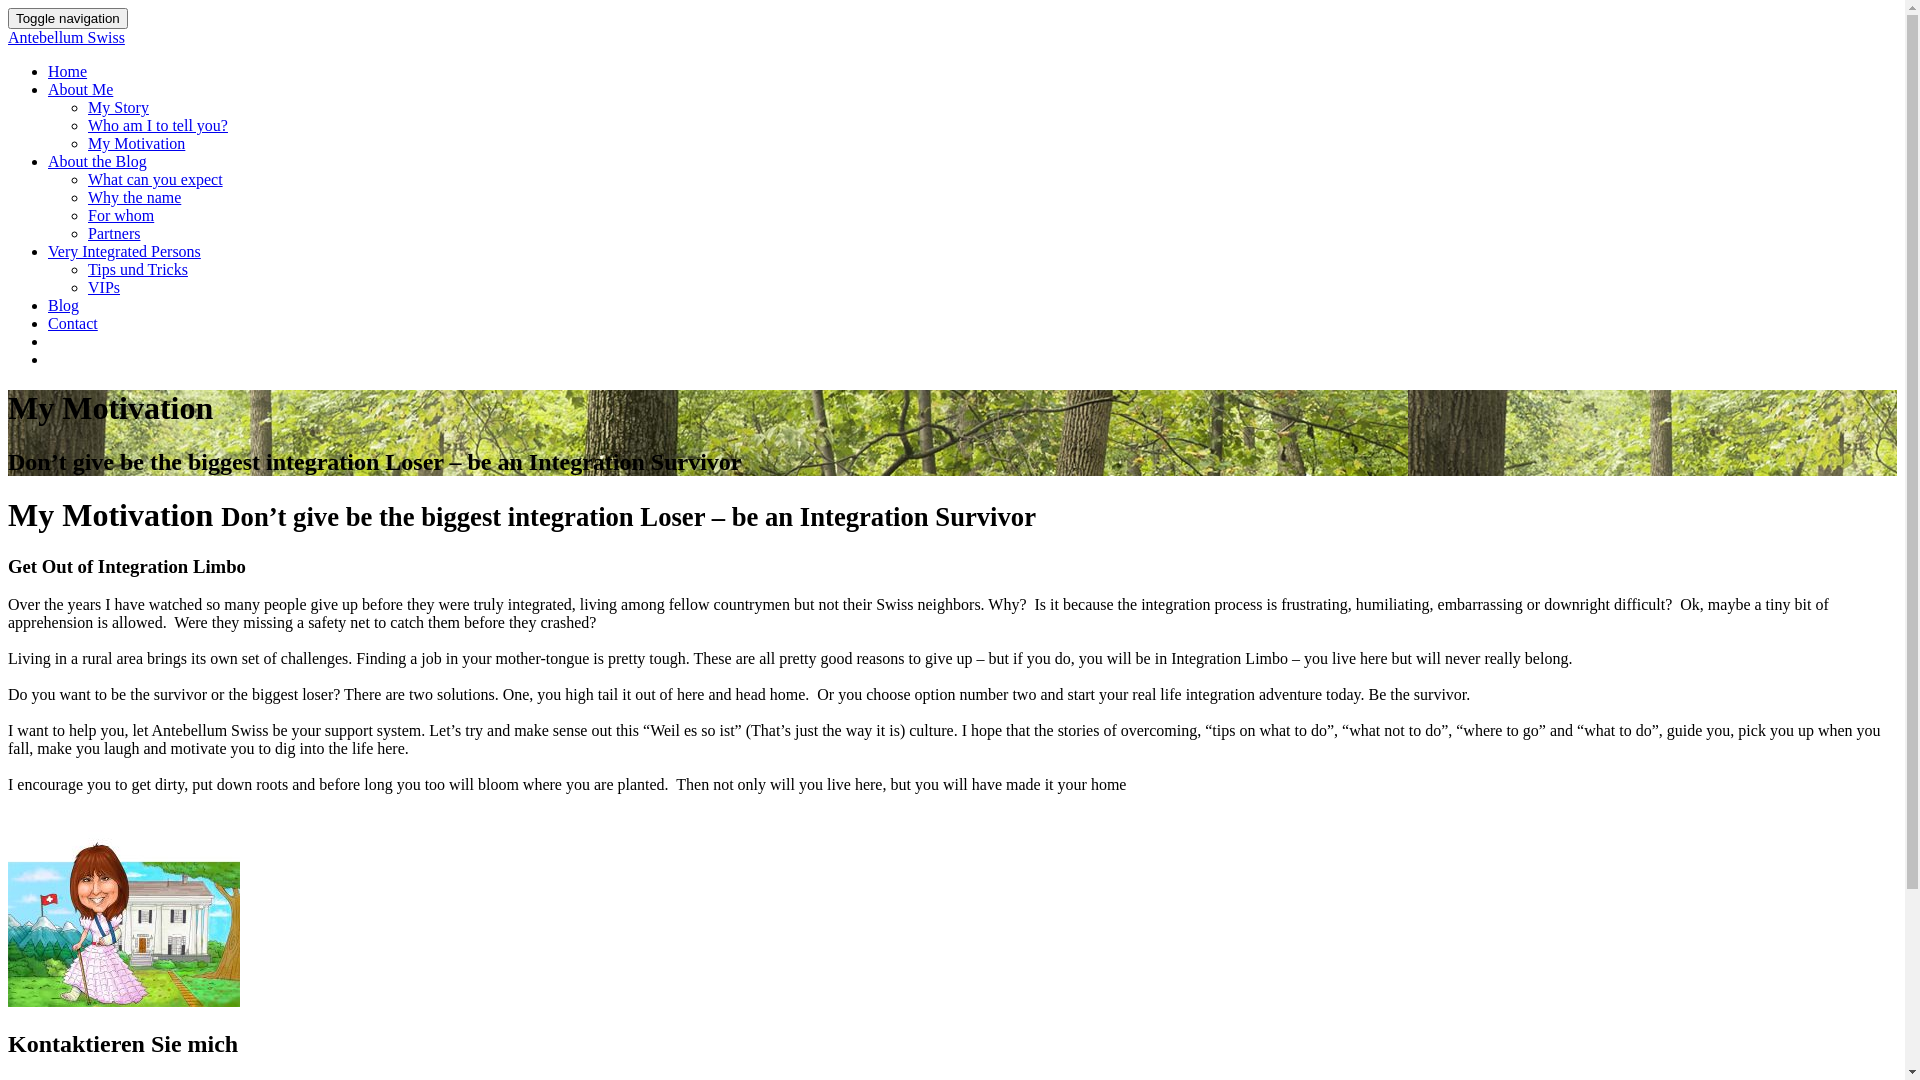  What do you see at coordinates (124, 252) in the screenshot?
I see `Very Integrated Persons` at bounding box center [124, 252].